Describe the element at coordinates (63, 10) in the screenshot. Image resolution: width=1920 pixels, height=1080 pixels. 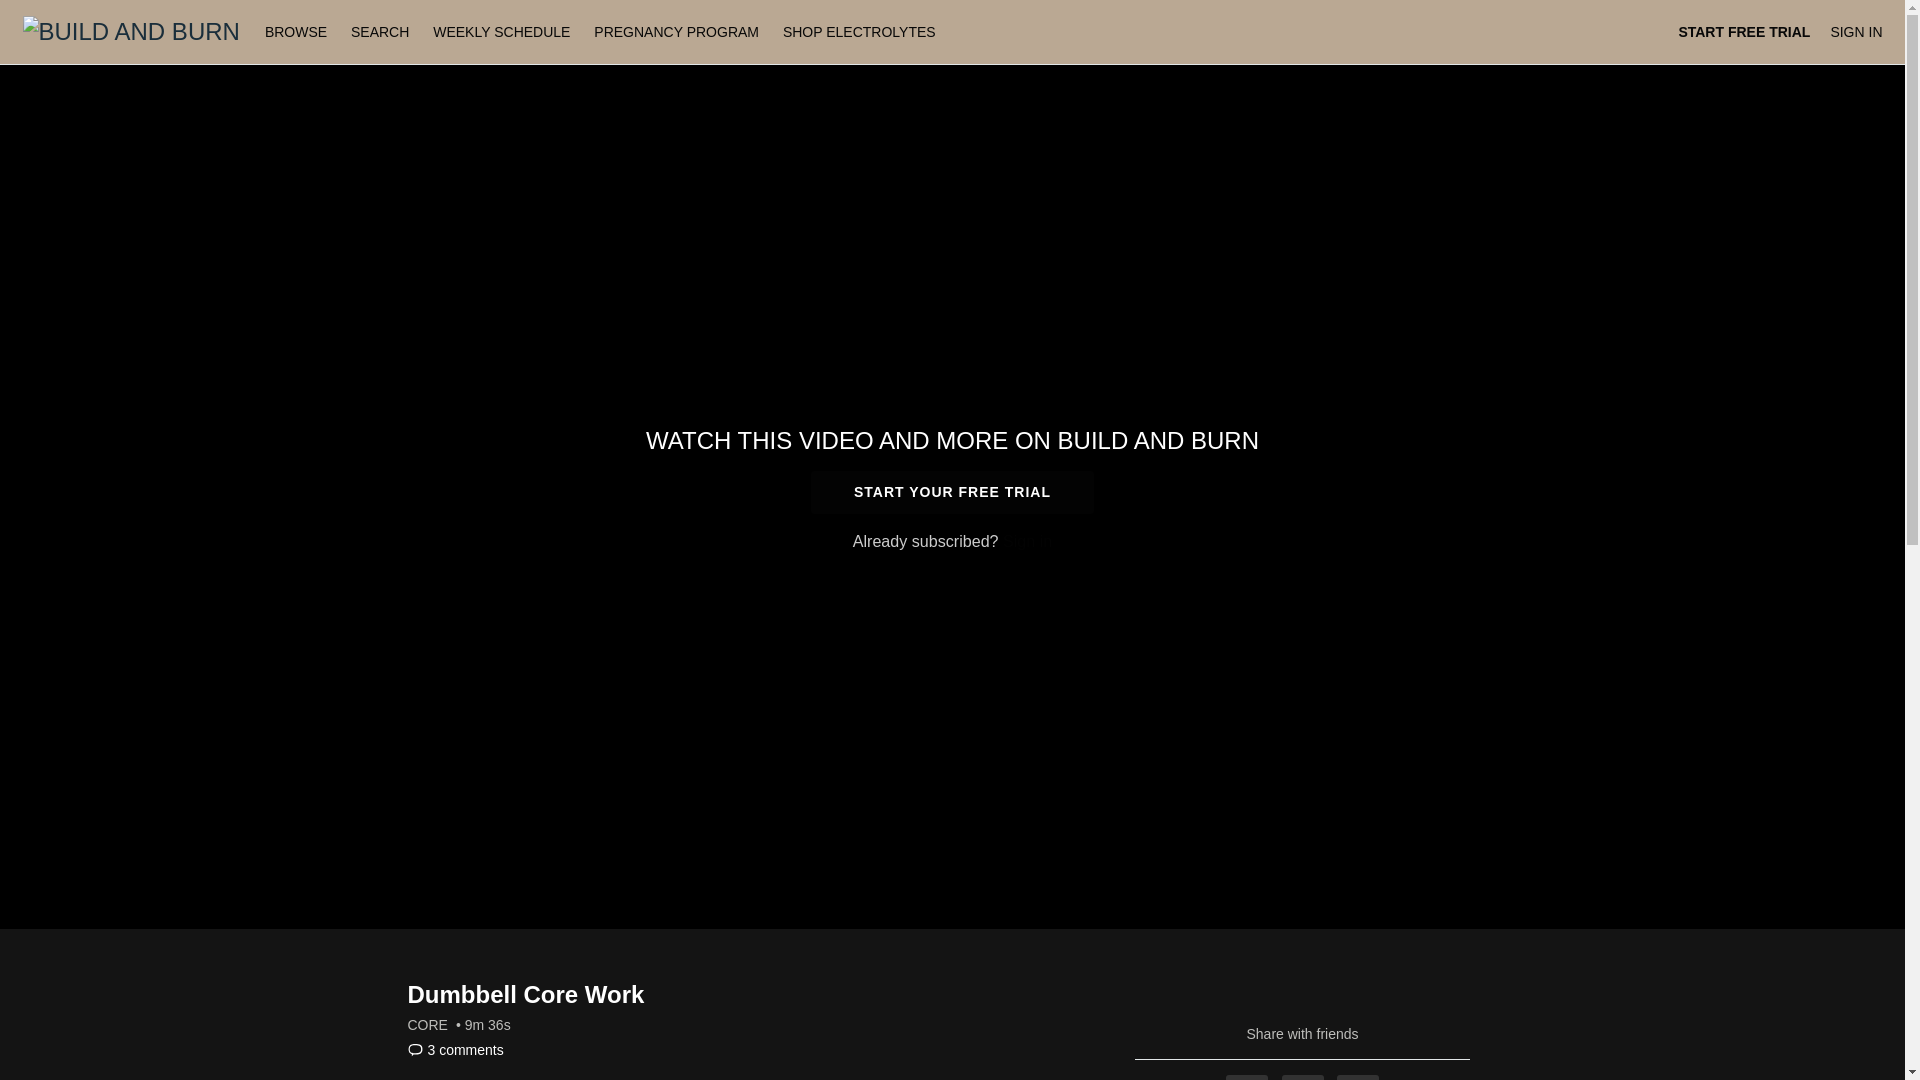
I see `Skip to main content` at that location.